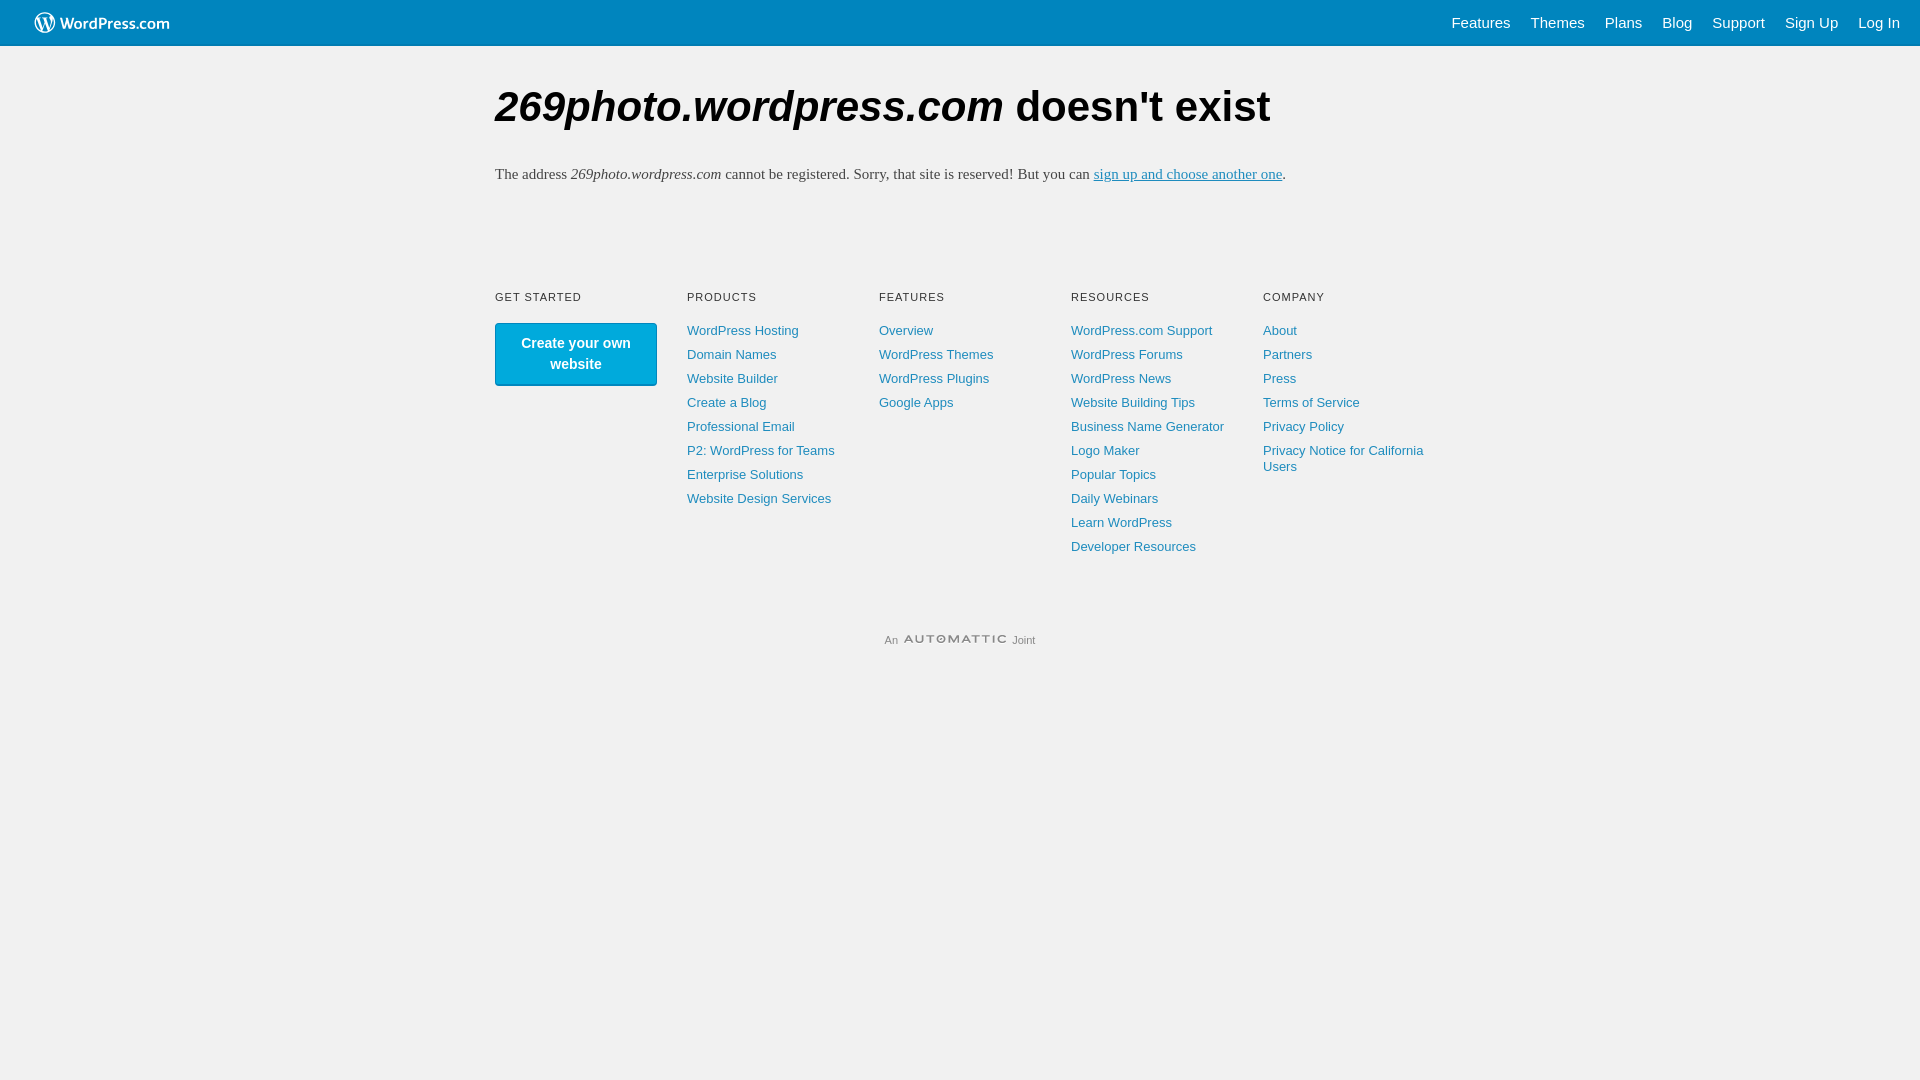 This screenshot has height=1080, width=1920. I want to click on Create your own website, so click(576, 354).